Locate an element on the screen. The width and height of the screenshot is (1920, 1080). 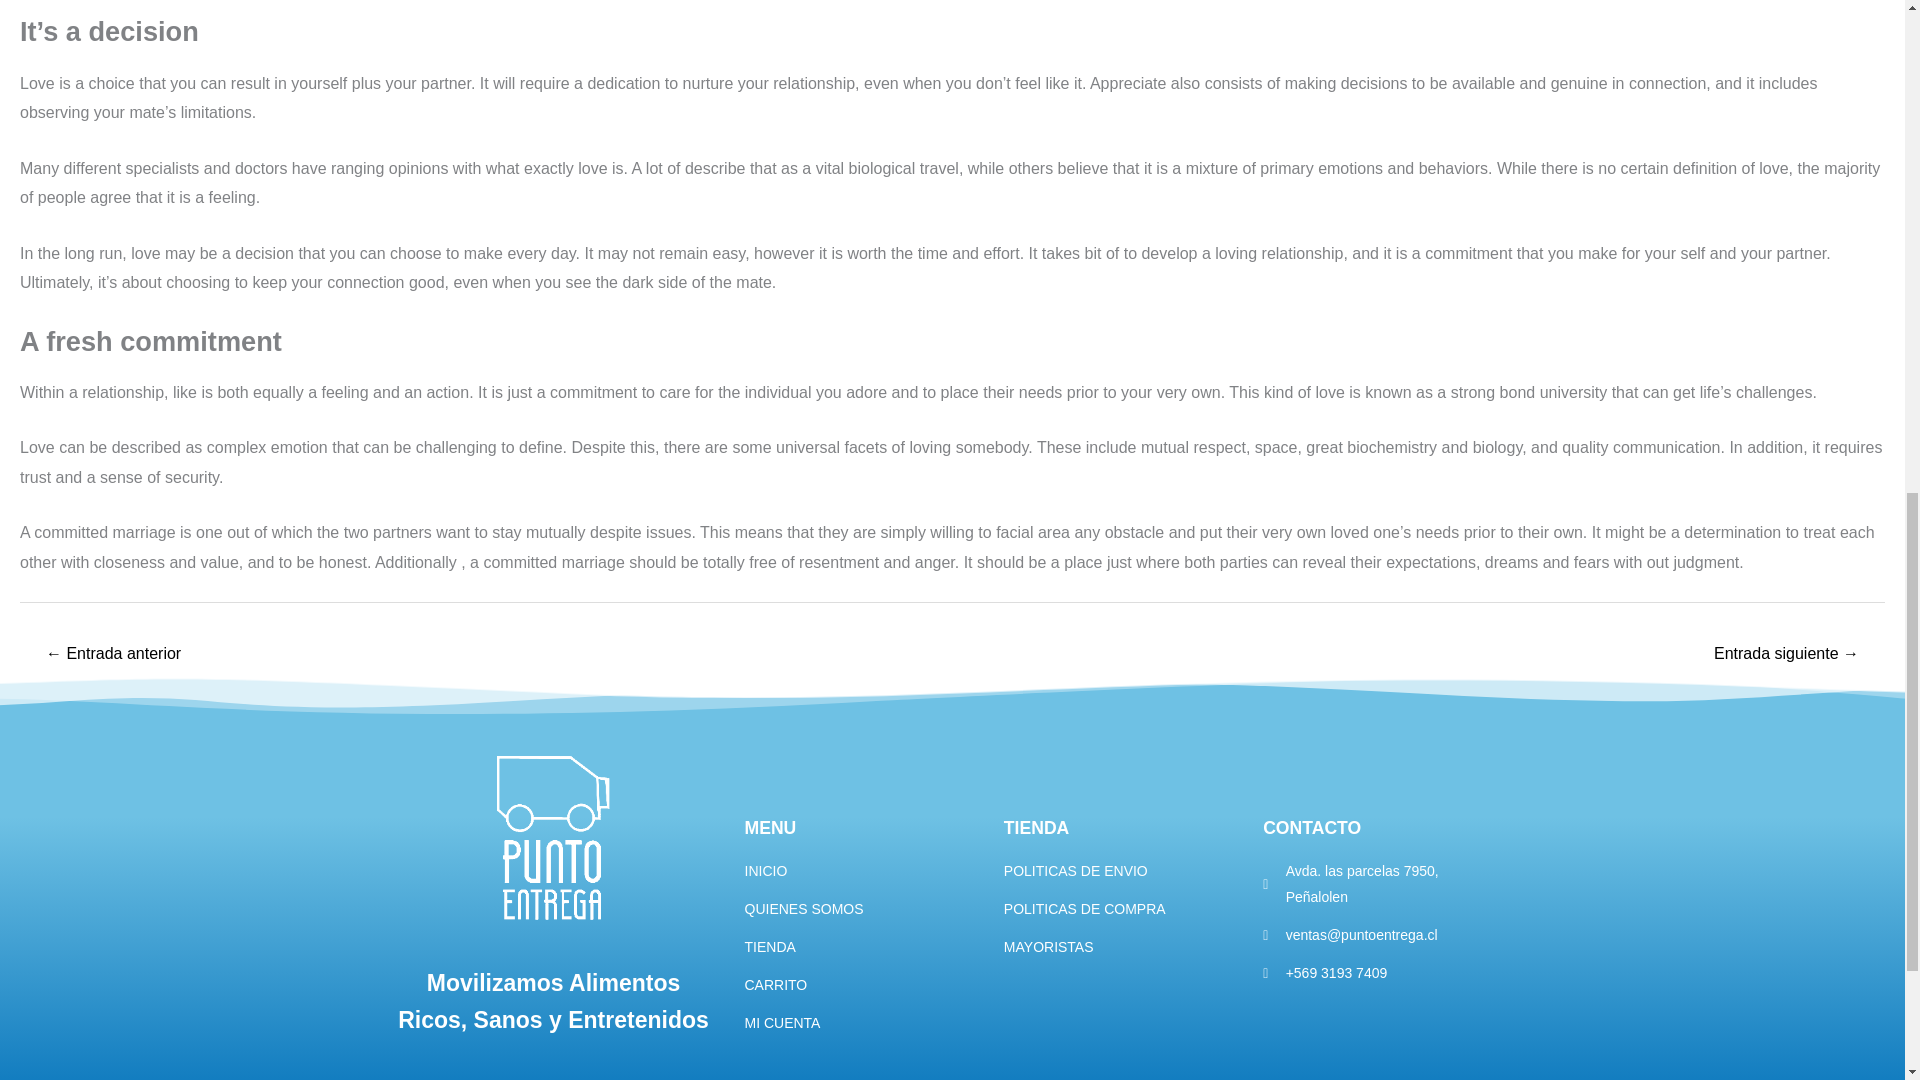
MI CUENTA is located at coordinates (864, 1023).